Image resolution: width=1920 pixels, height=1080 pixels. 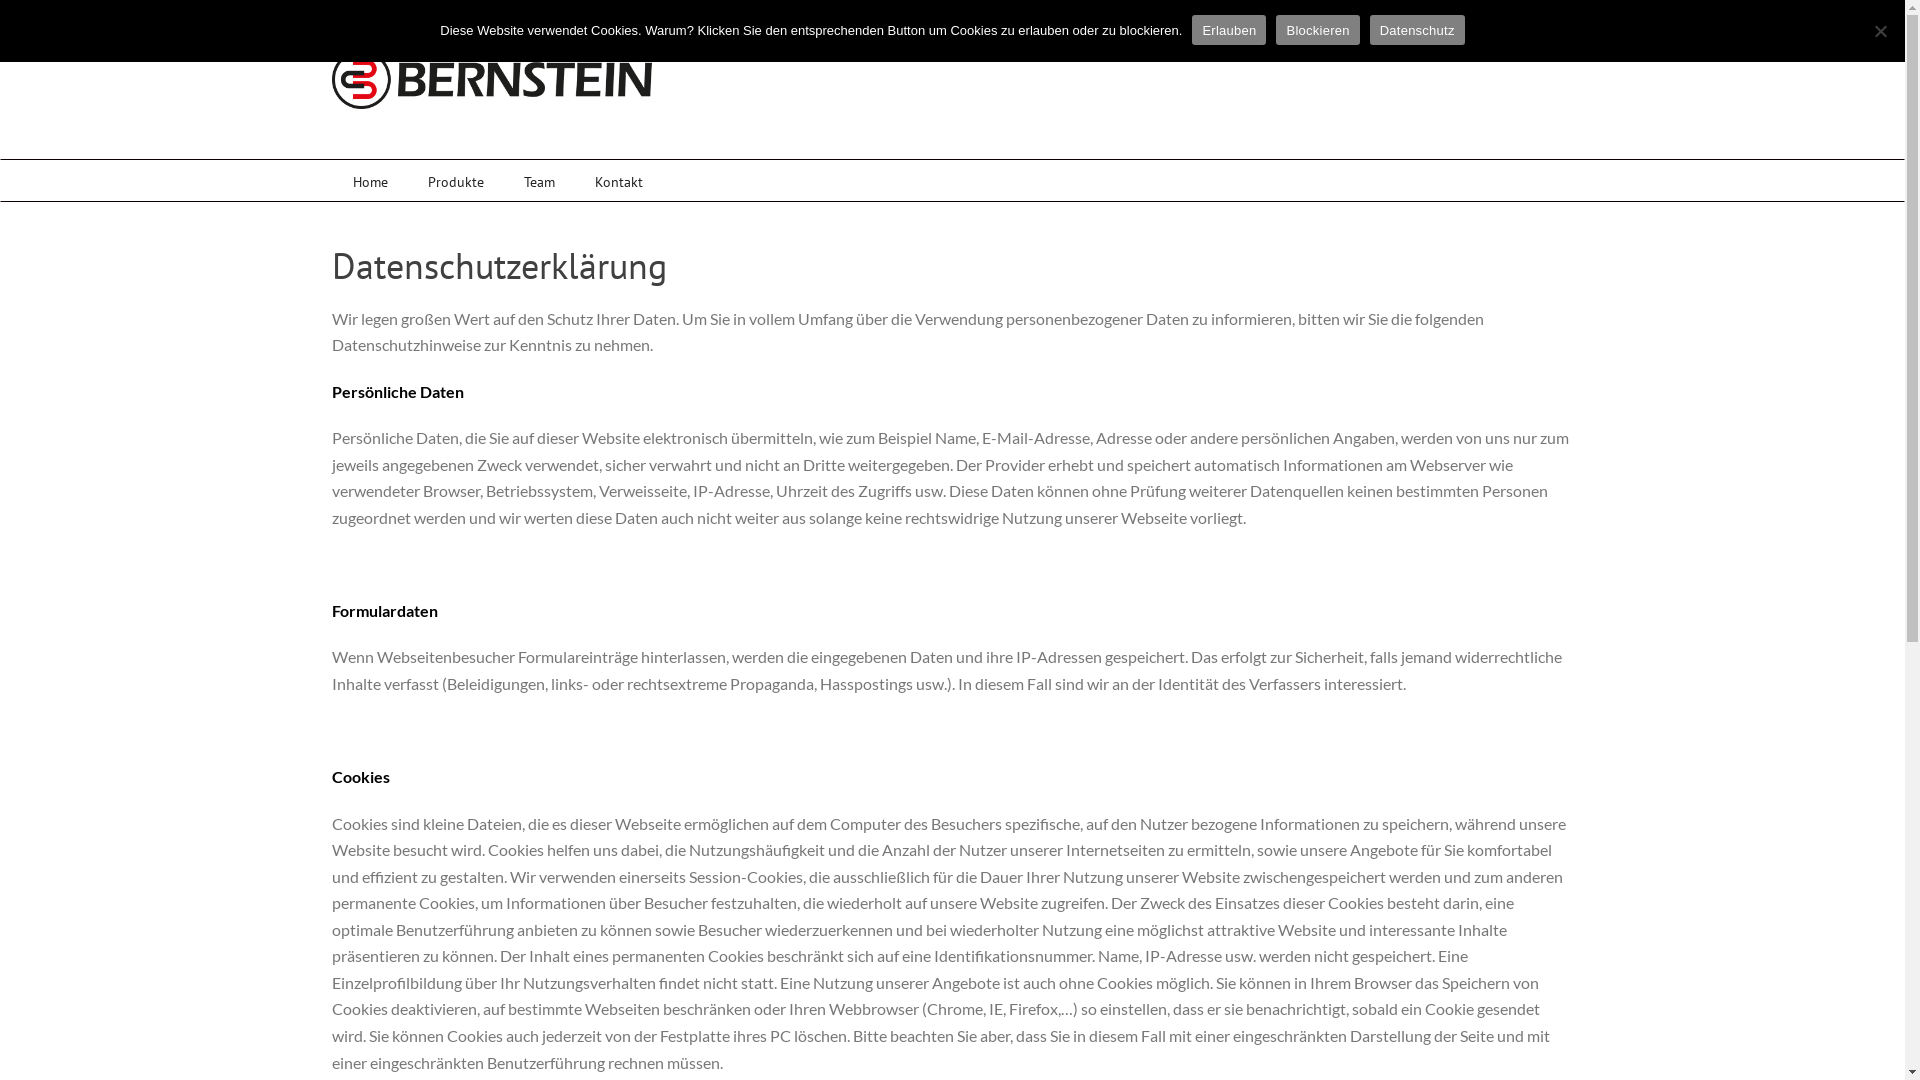 I want to click on Datenschutz, so click(x=1418, y=30).